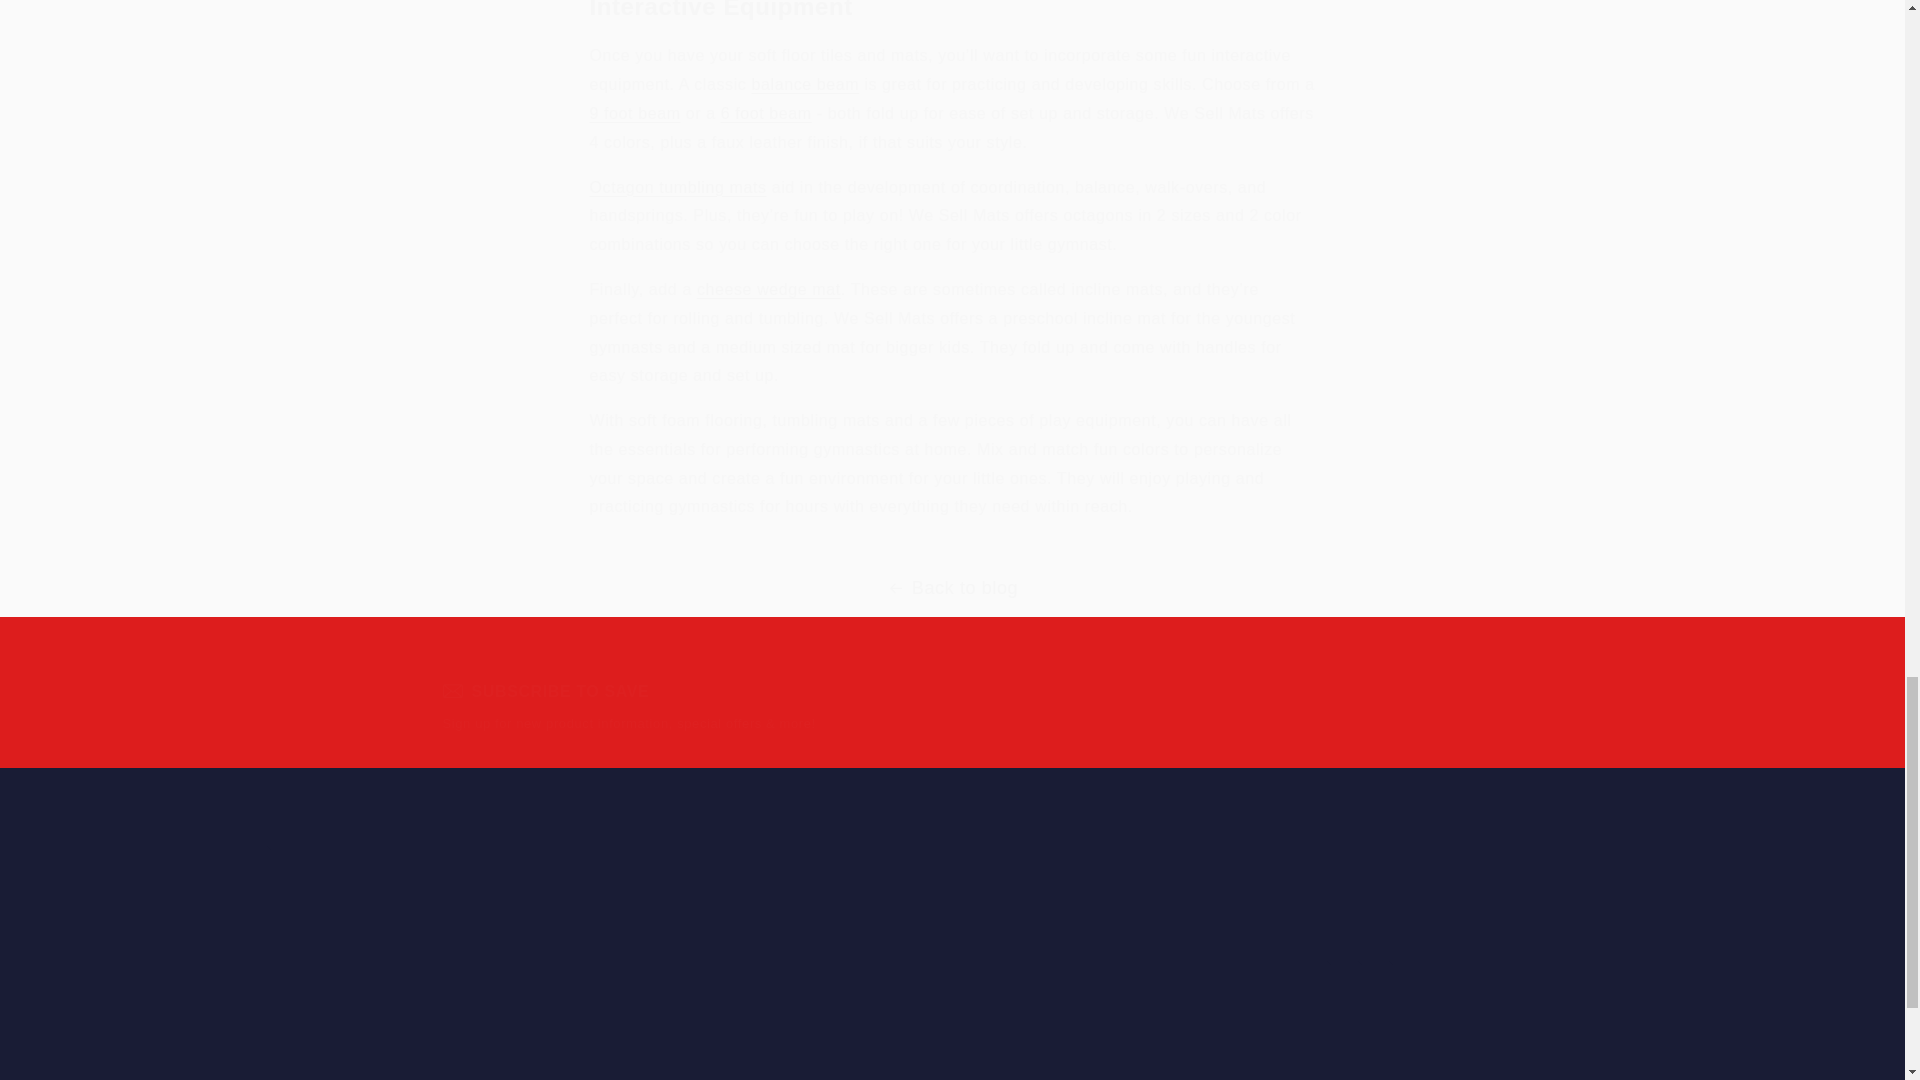  What do you see at coordinates (766, 113) in the screenshot?
I see `6' Balance Beam` at bounding box center [766, 113].